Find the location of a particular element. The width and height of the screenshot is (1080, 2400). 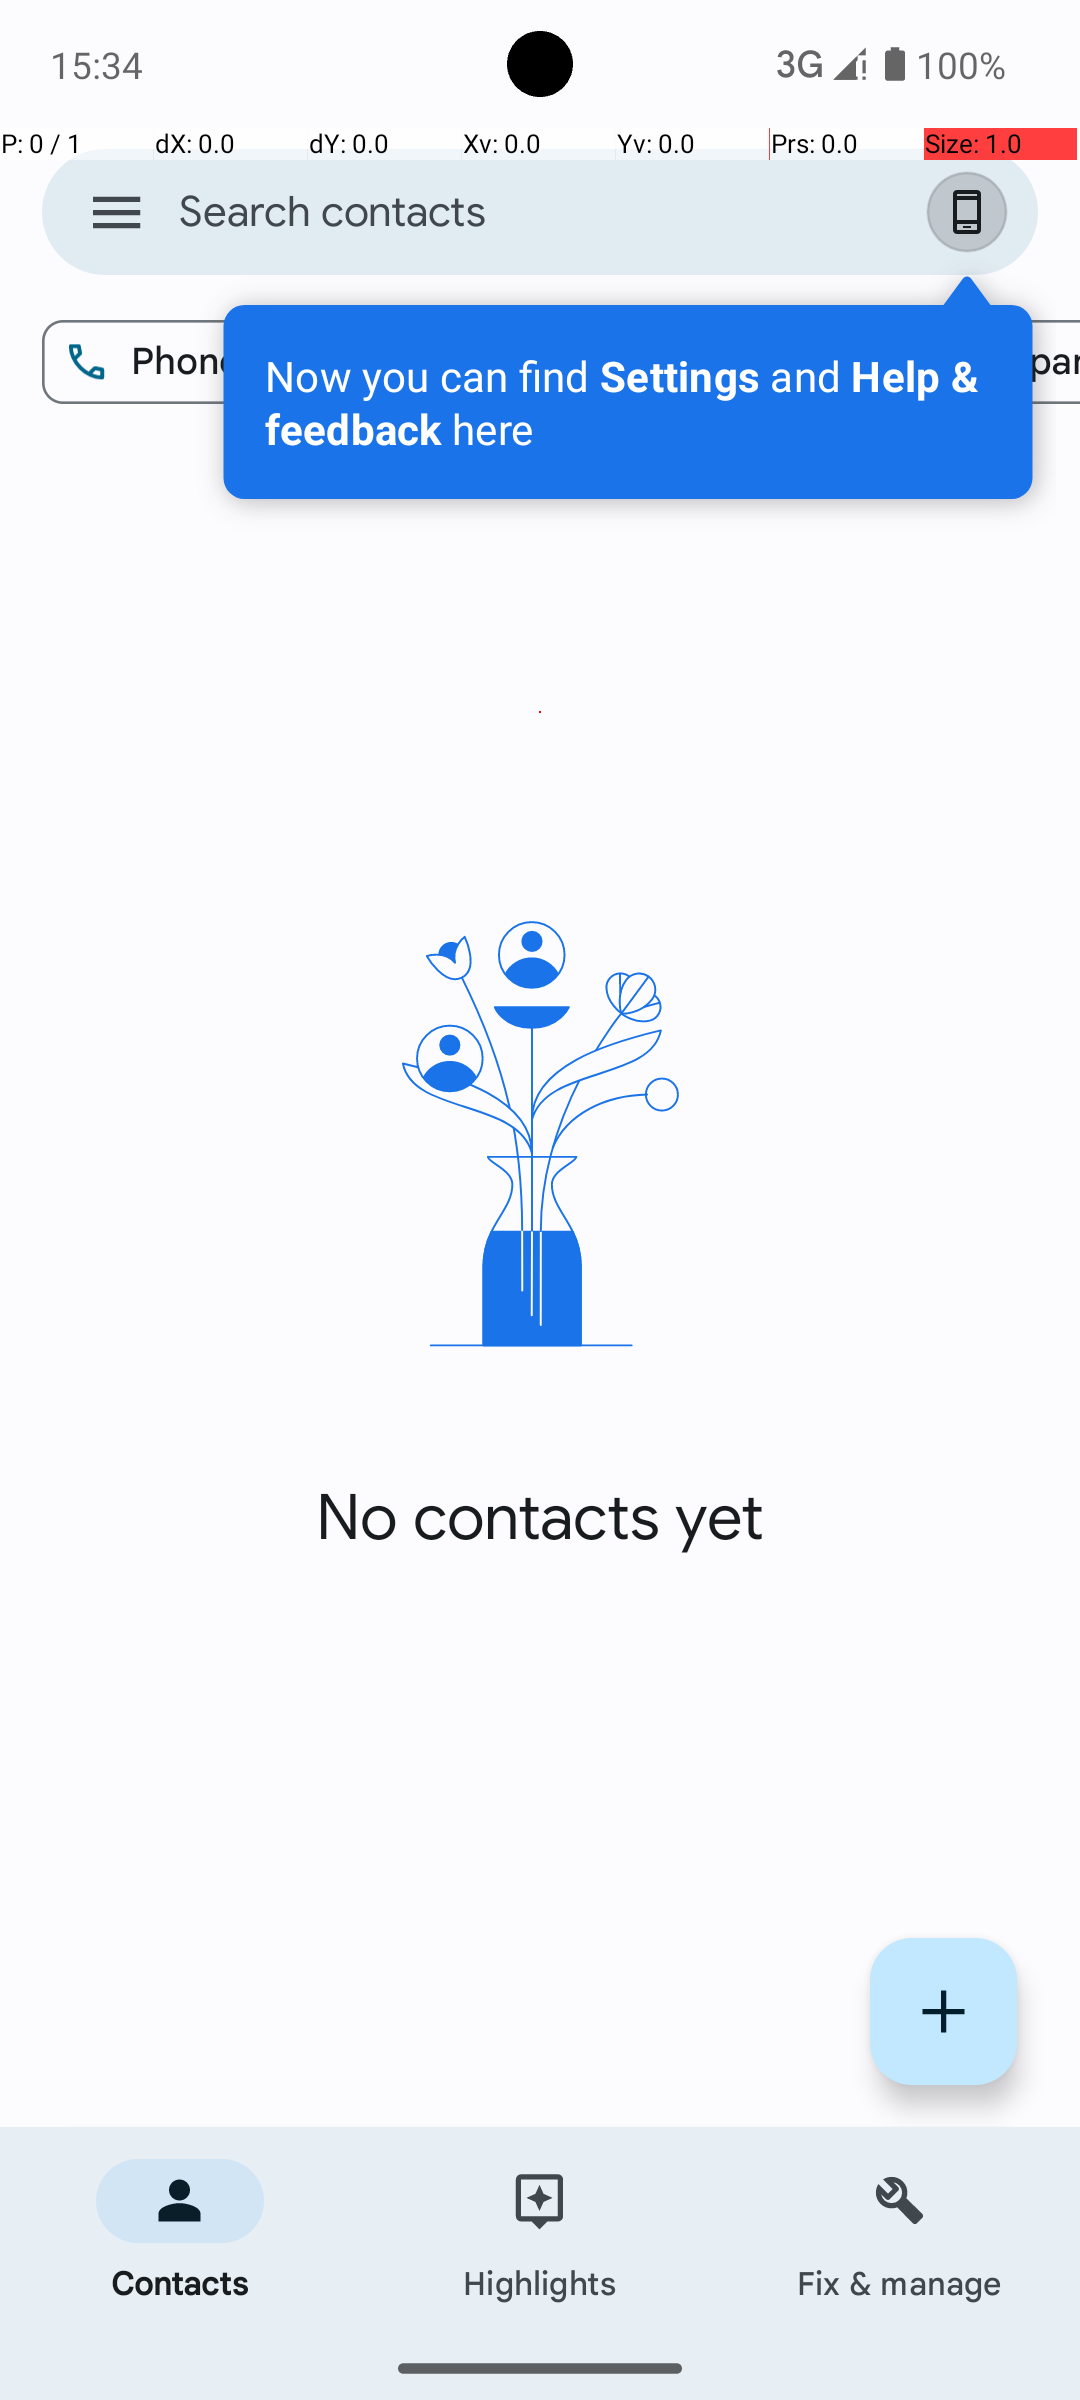

Now you can find Settings and Help & feedback here is located at coordinates (628, 402).